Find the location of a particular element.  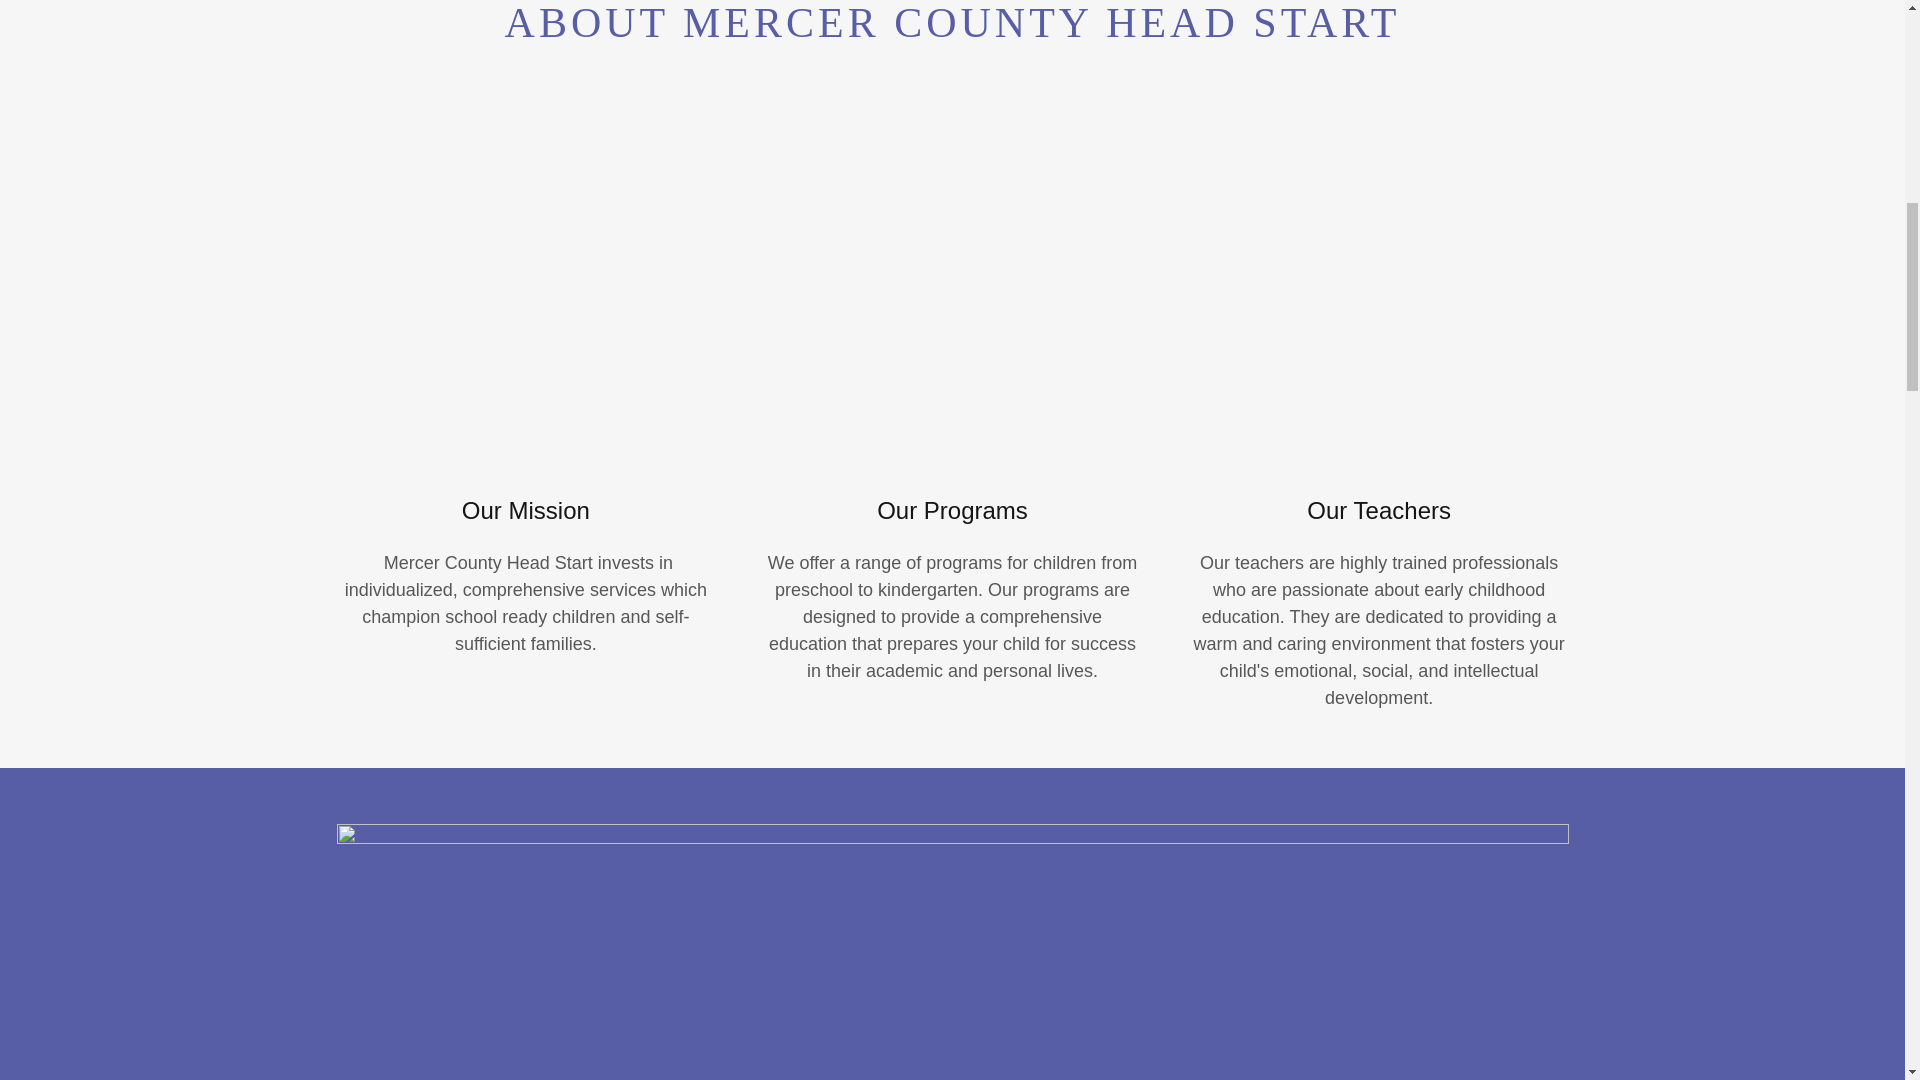

ACCEPT is located at coordinates (1680, 428).